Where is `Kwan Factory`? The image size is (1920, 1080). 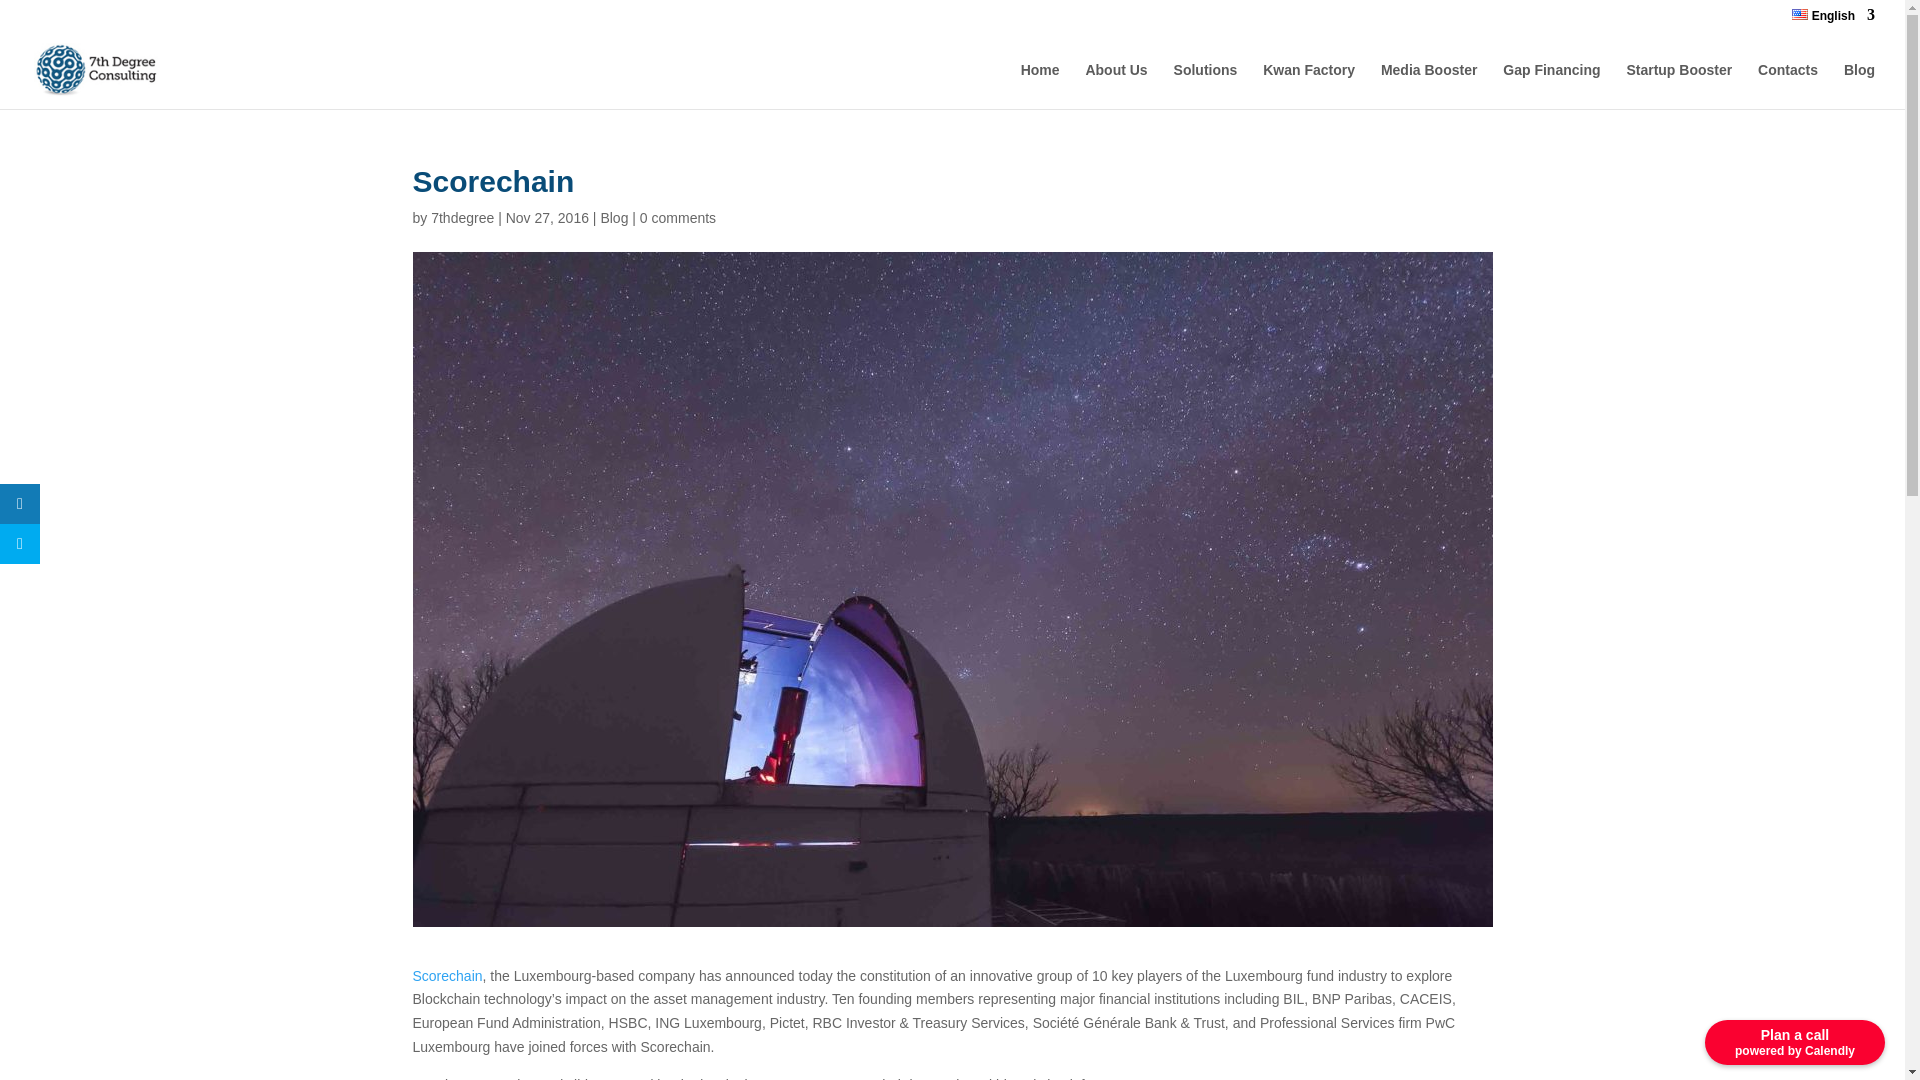
Kwan Factory is located at coordinates (1309, 86).